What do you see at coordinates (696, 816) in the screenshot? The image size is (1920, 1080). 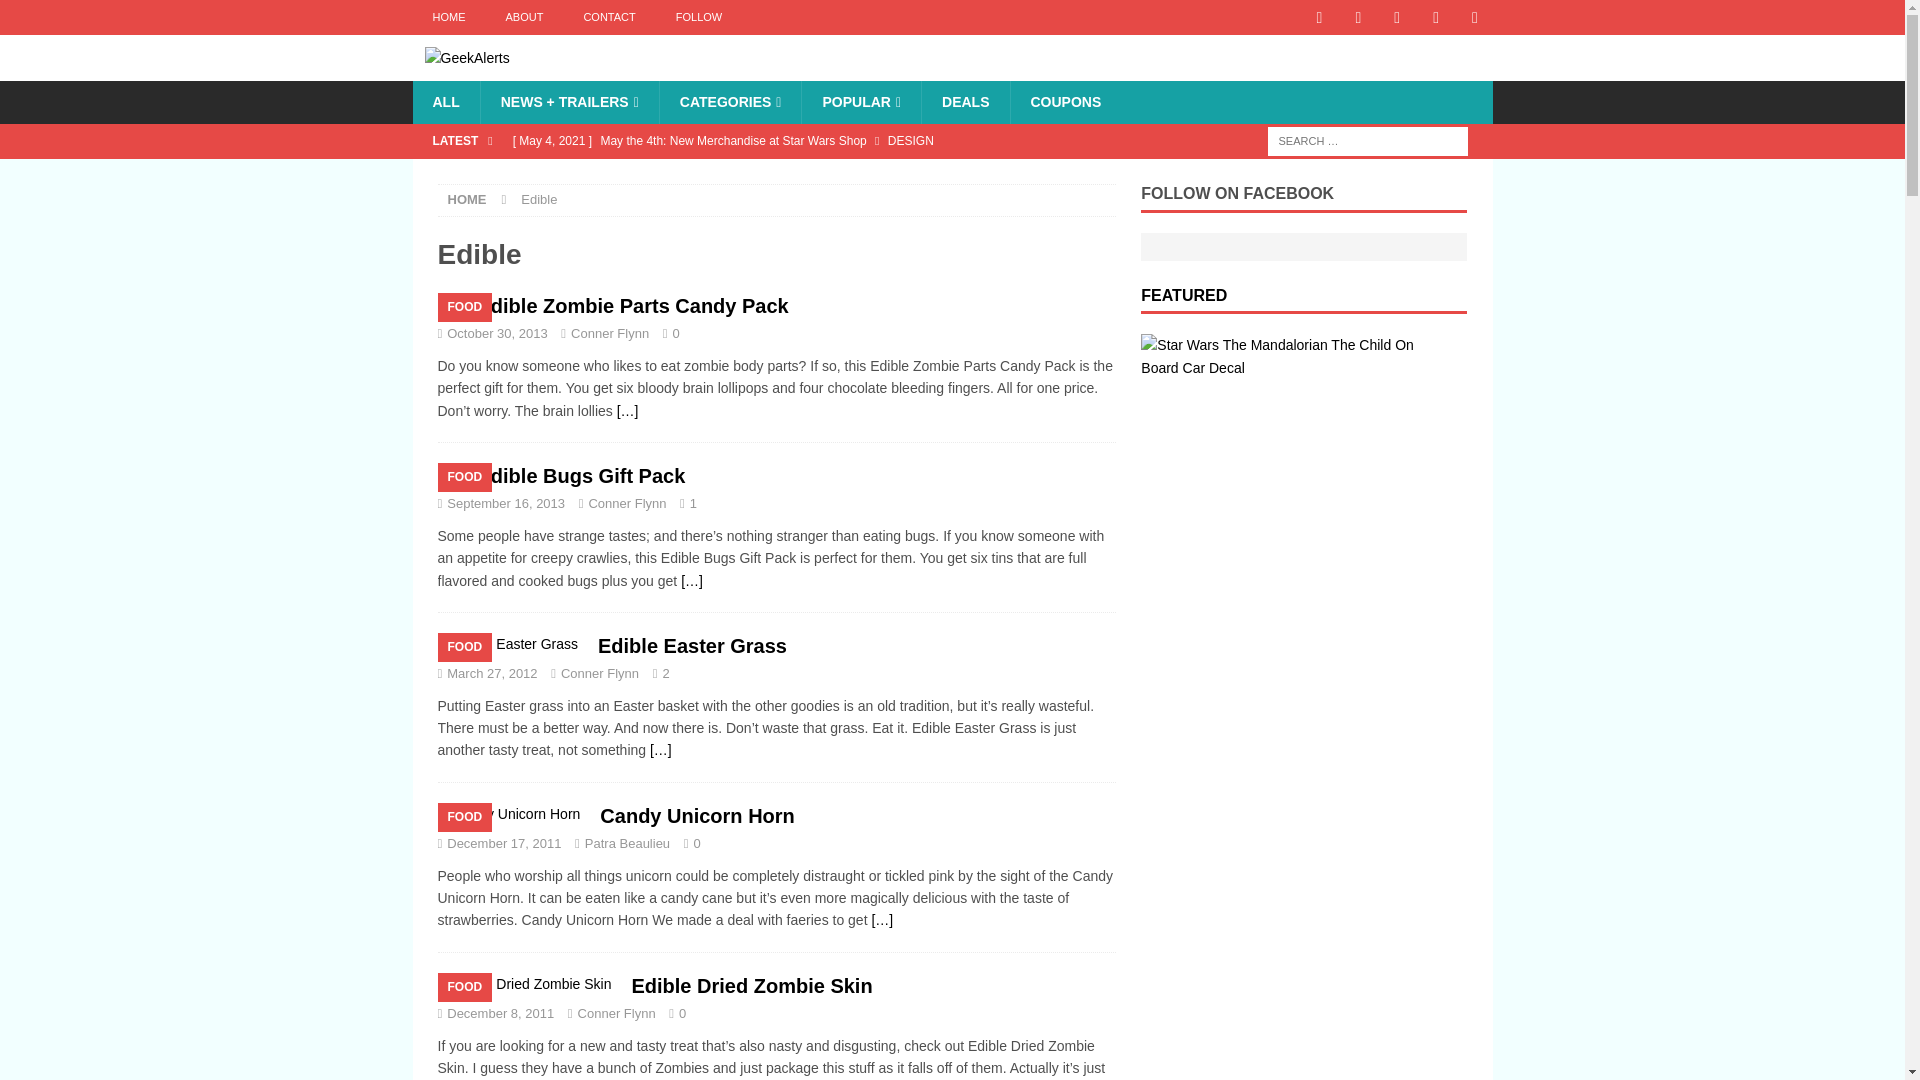 I see `Candy Unicorn Horn` at bounding box center [696, 816].